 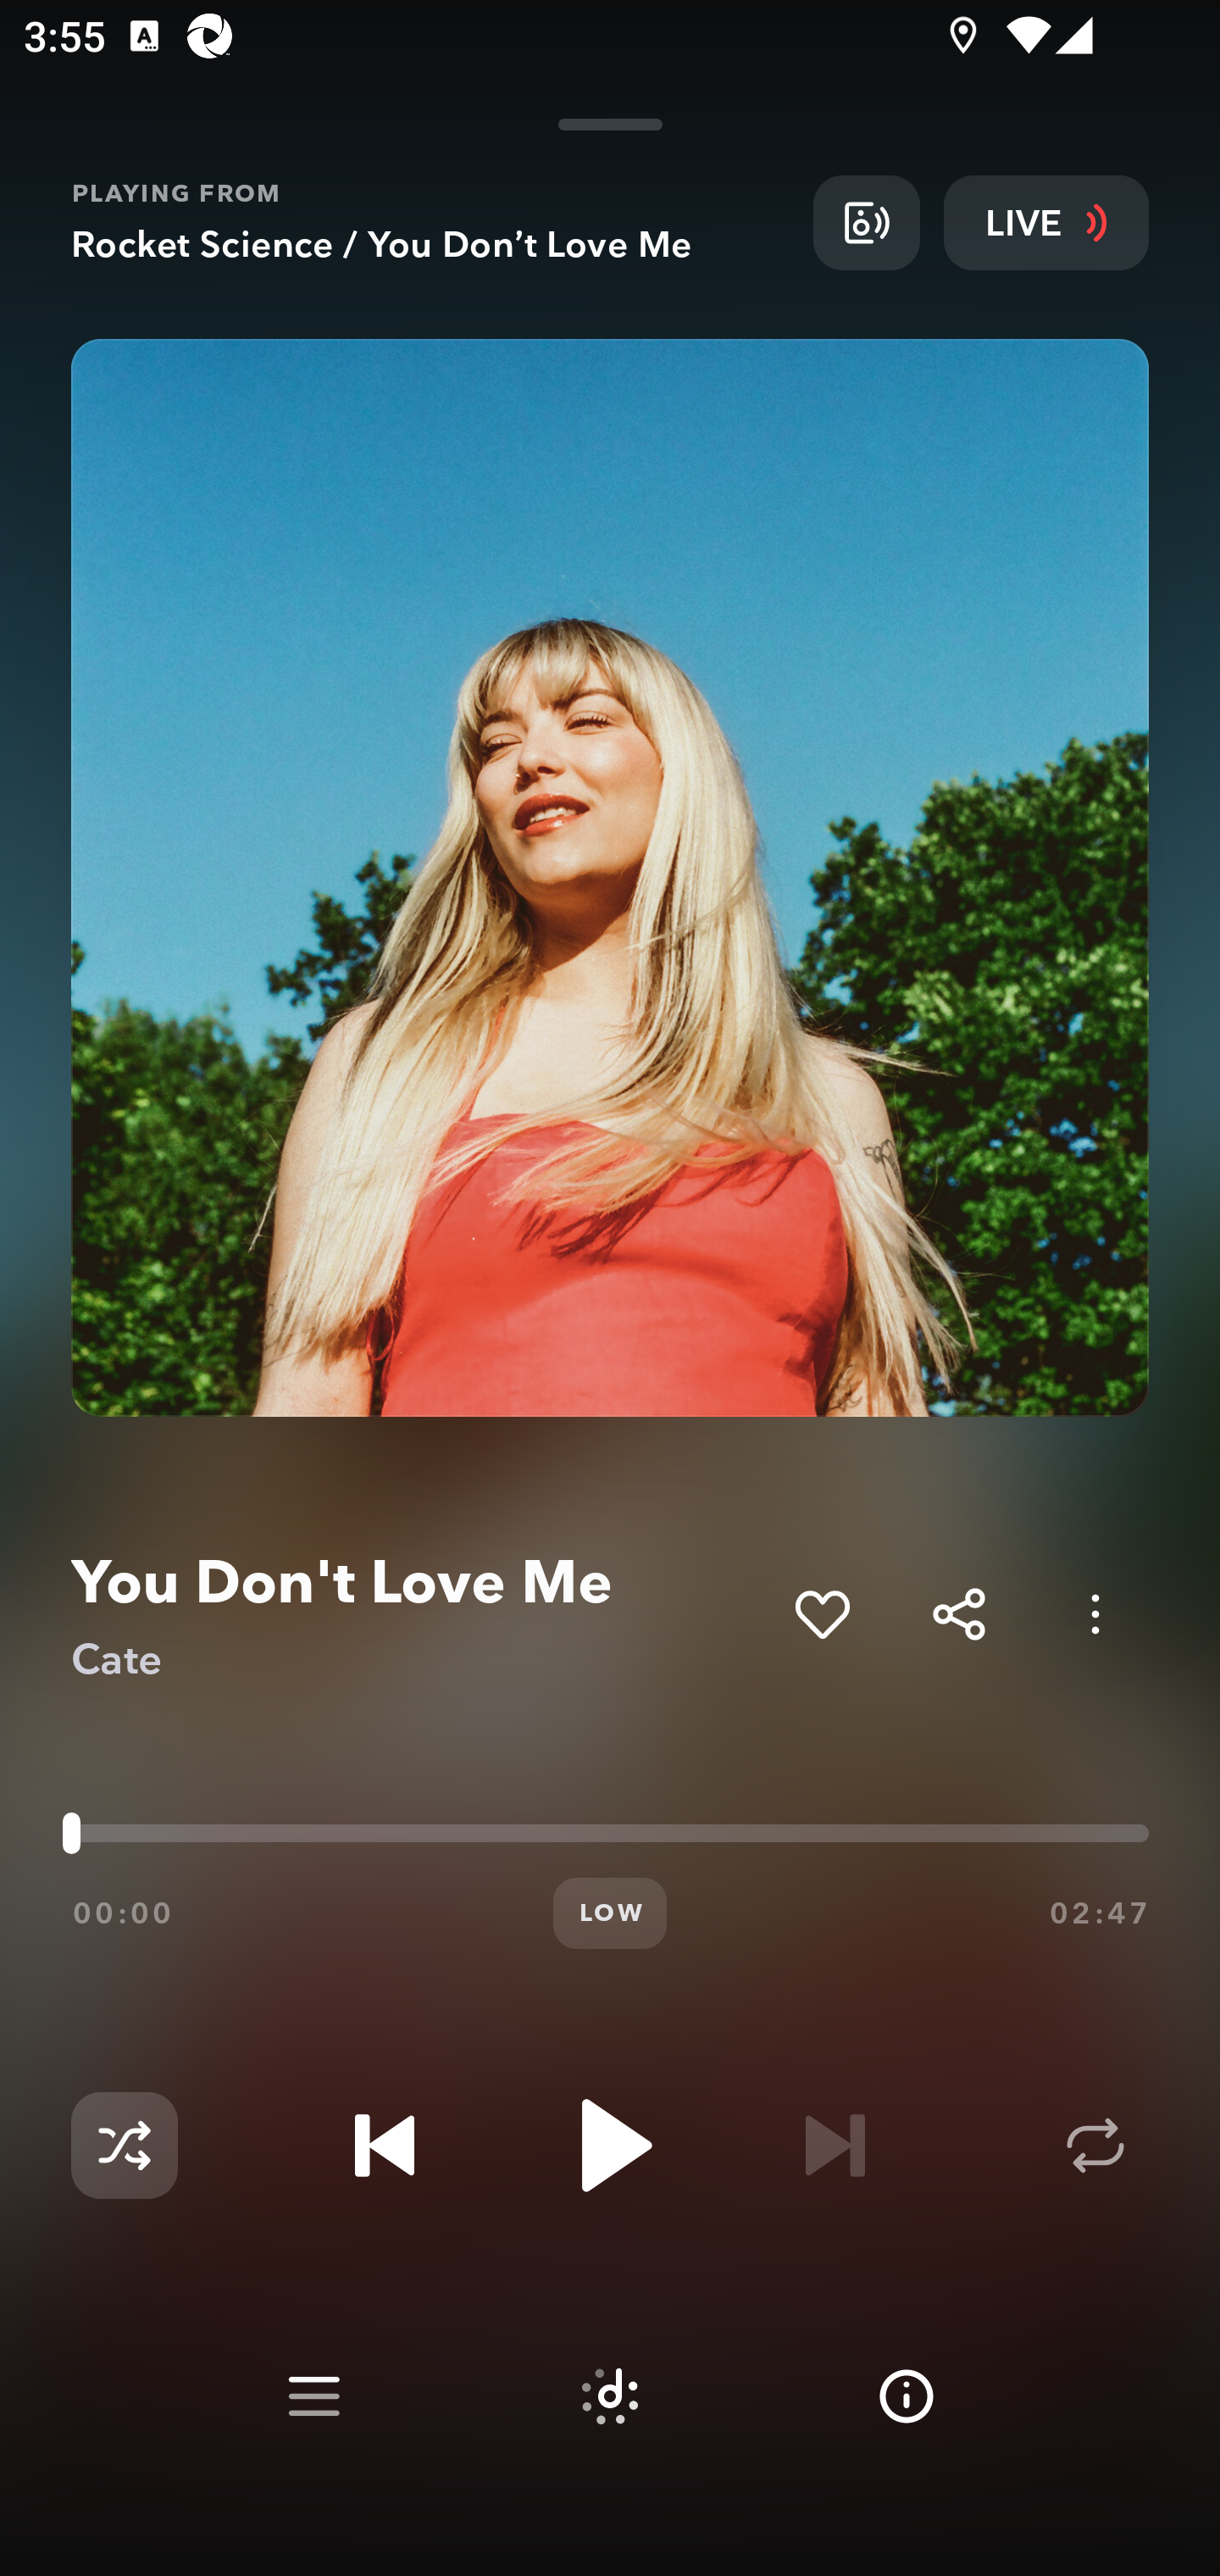 What do you see at coordinates (959, 1613) in the screenshot?
I see `Share` at bounding box center [959, 1613].